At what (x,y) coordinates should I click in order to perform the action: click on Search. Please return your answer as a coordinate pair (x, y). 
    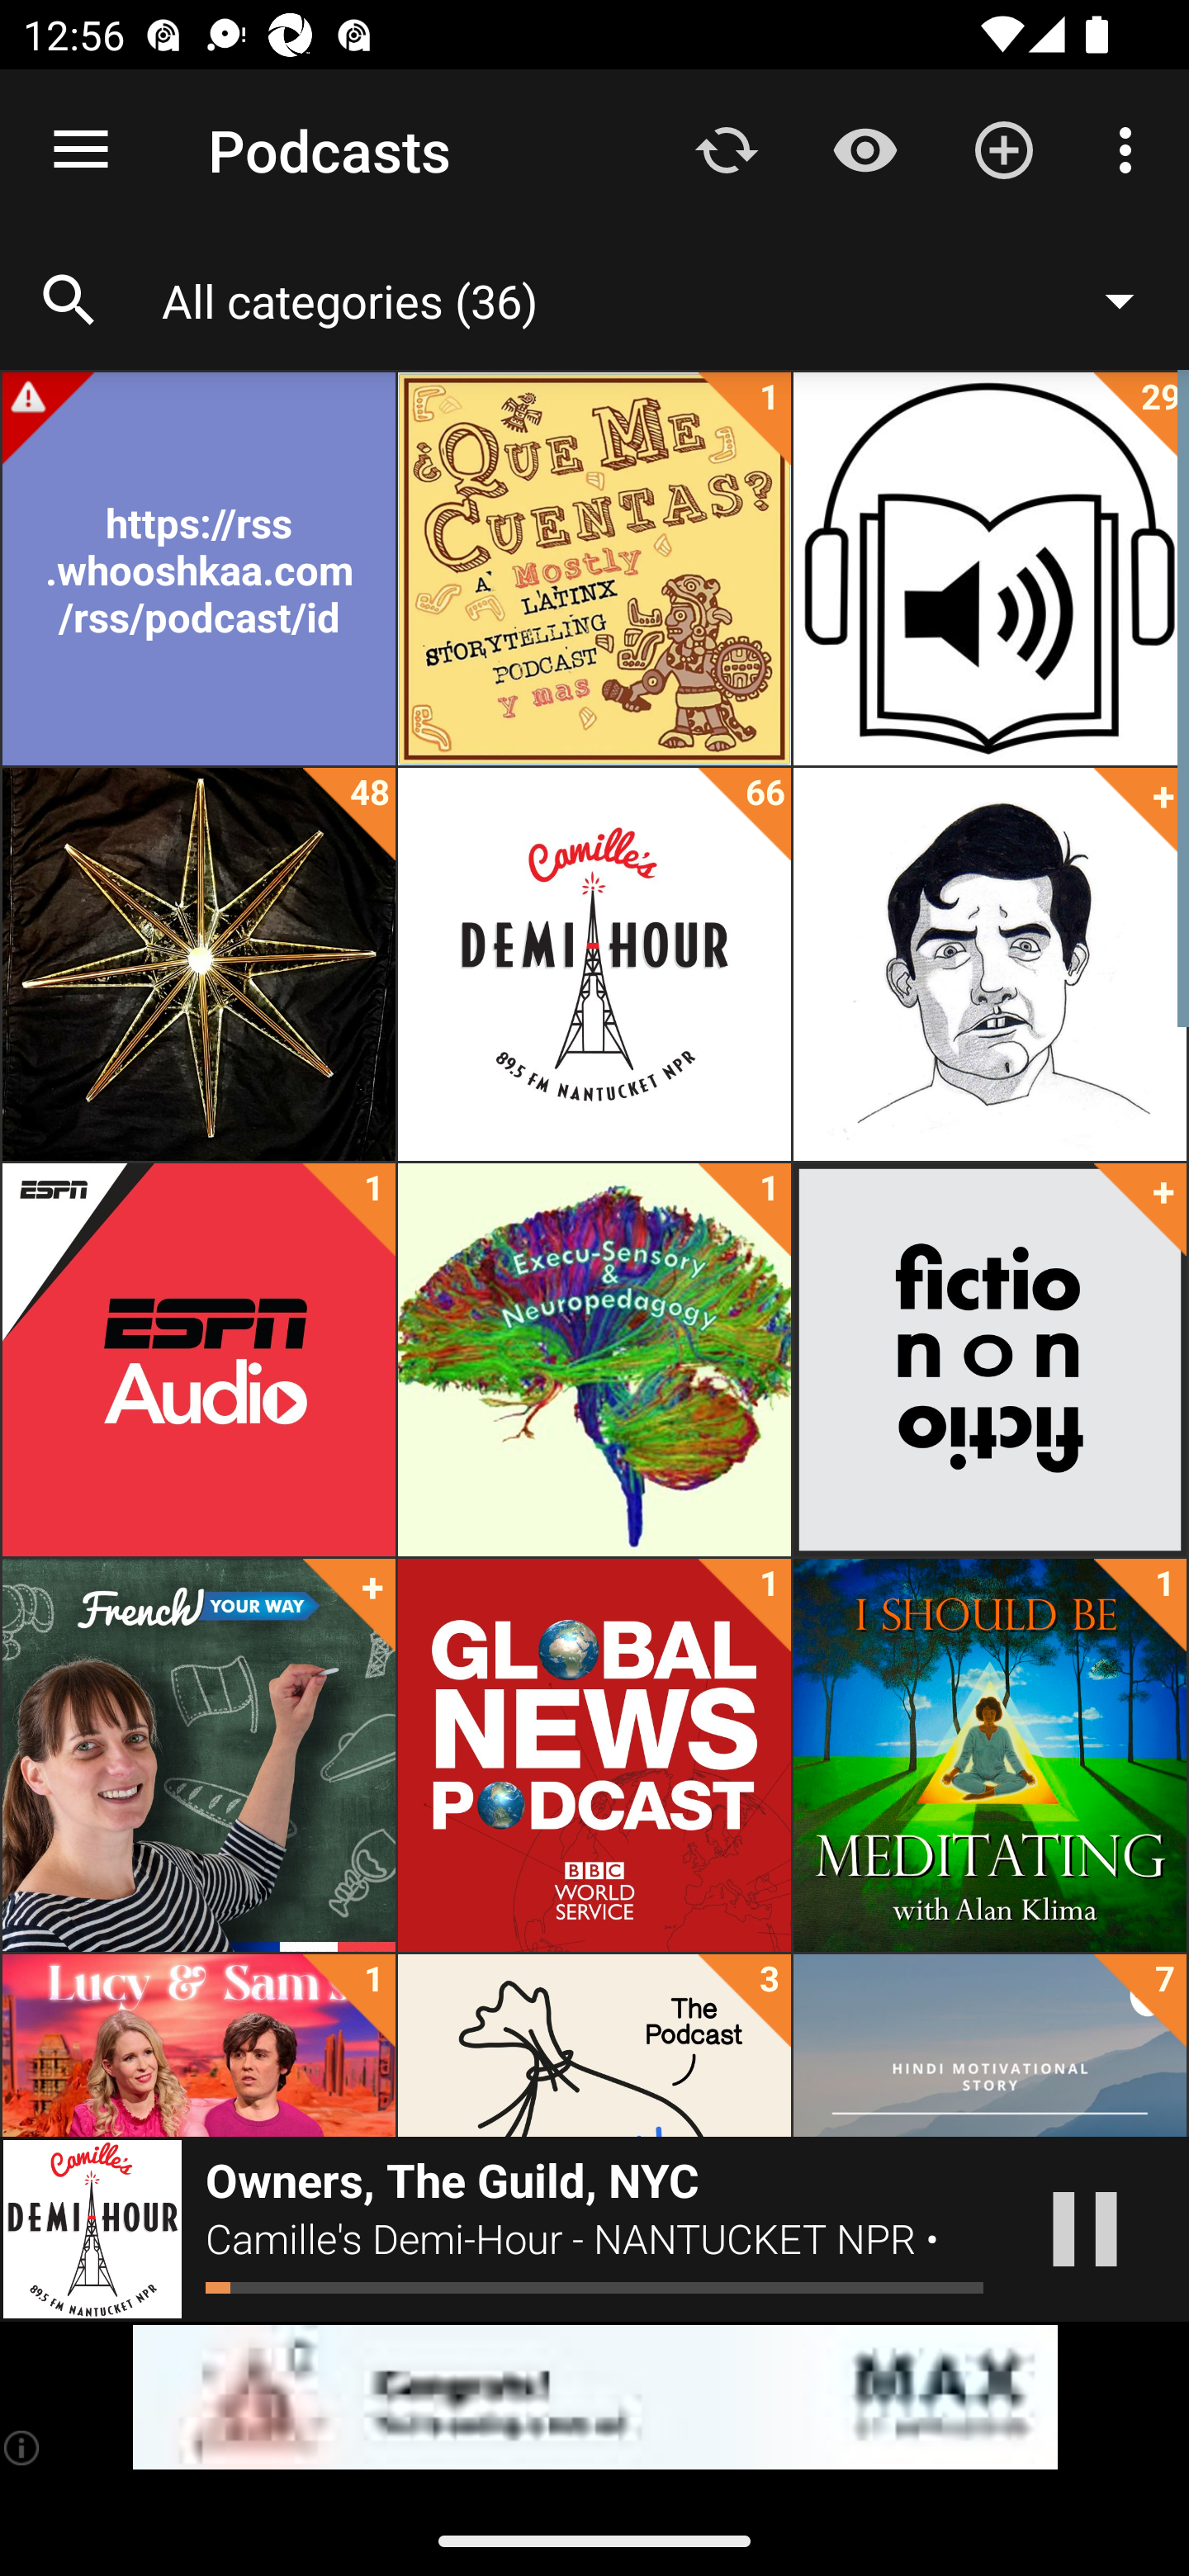
    Looking at the image, I should click on (69, 301).